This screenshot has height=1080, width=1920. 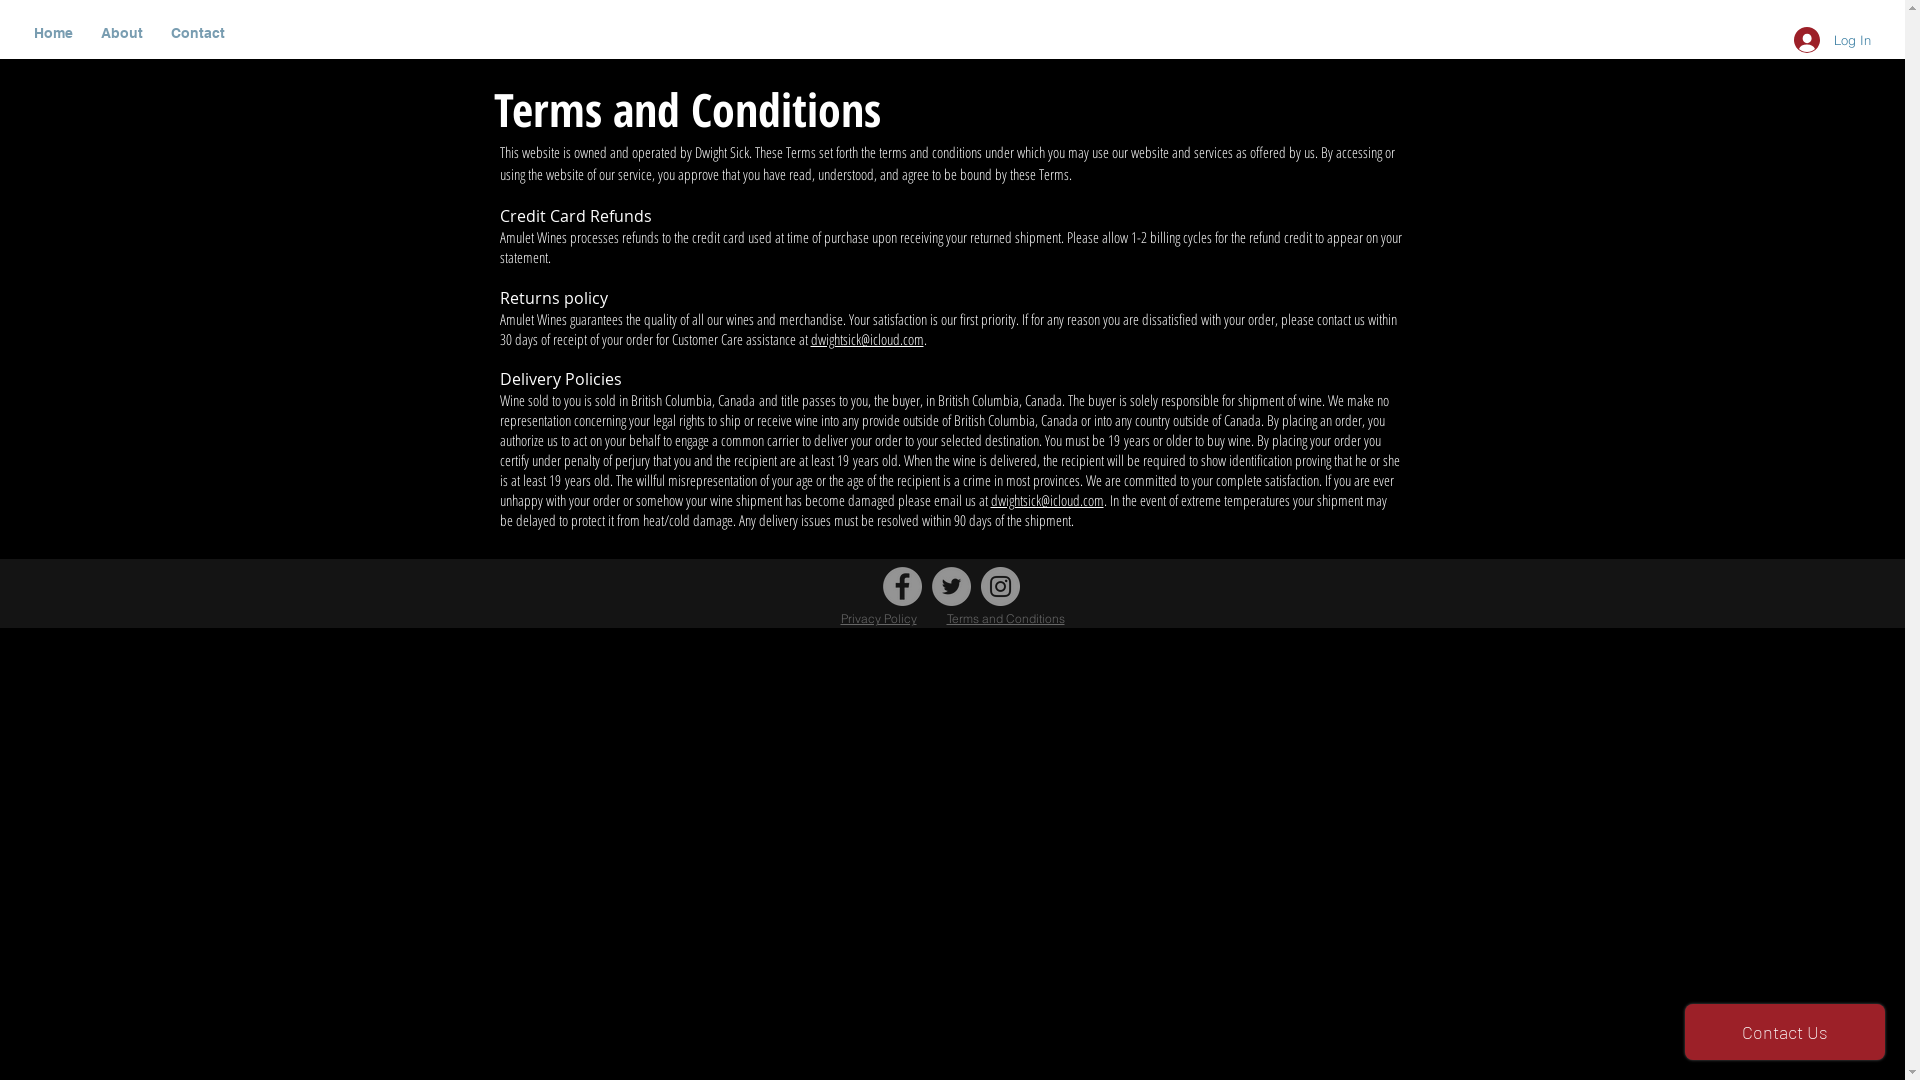 I want to click on Home, so click(x=54, y=34).